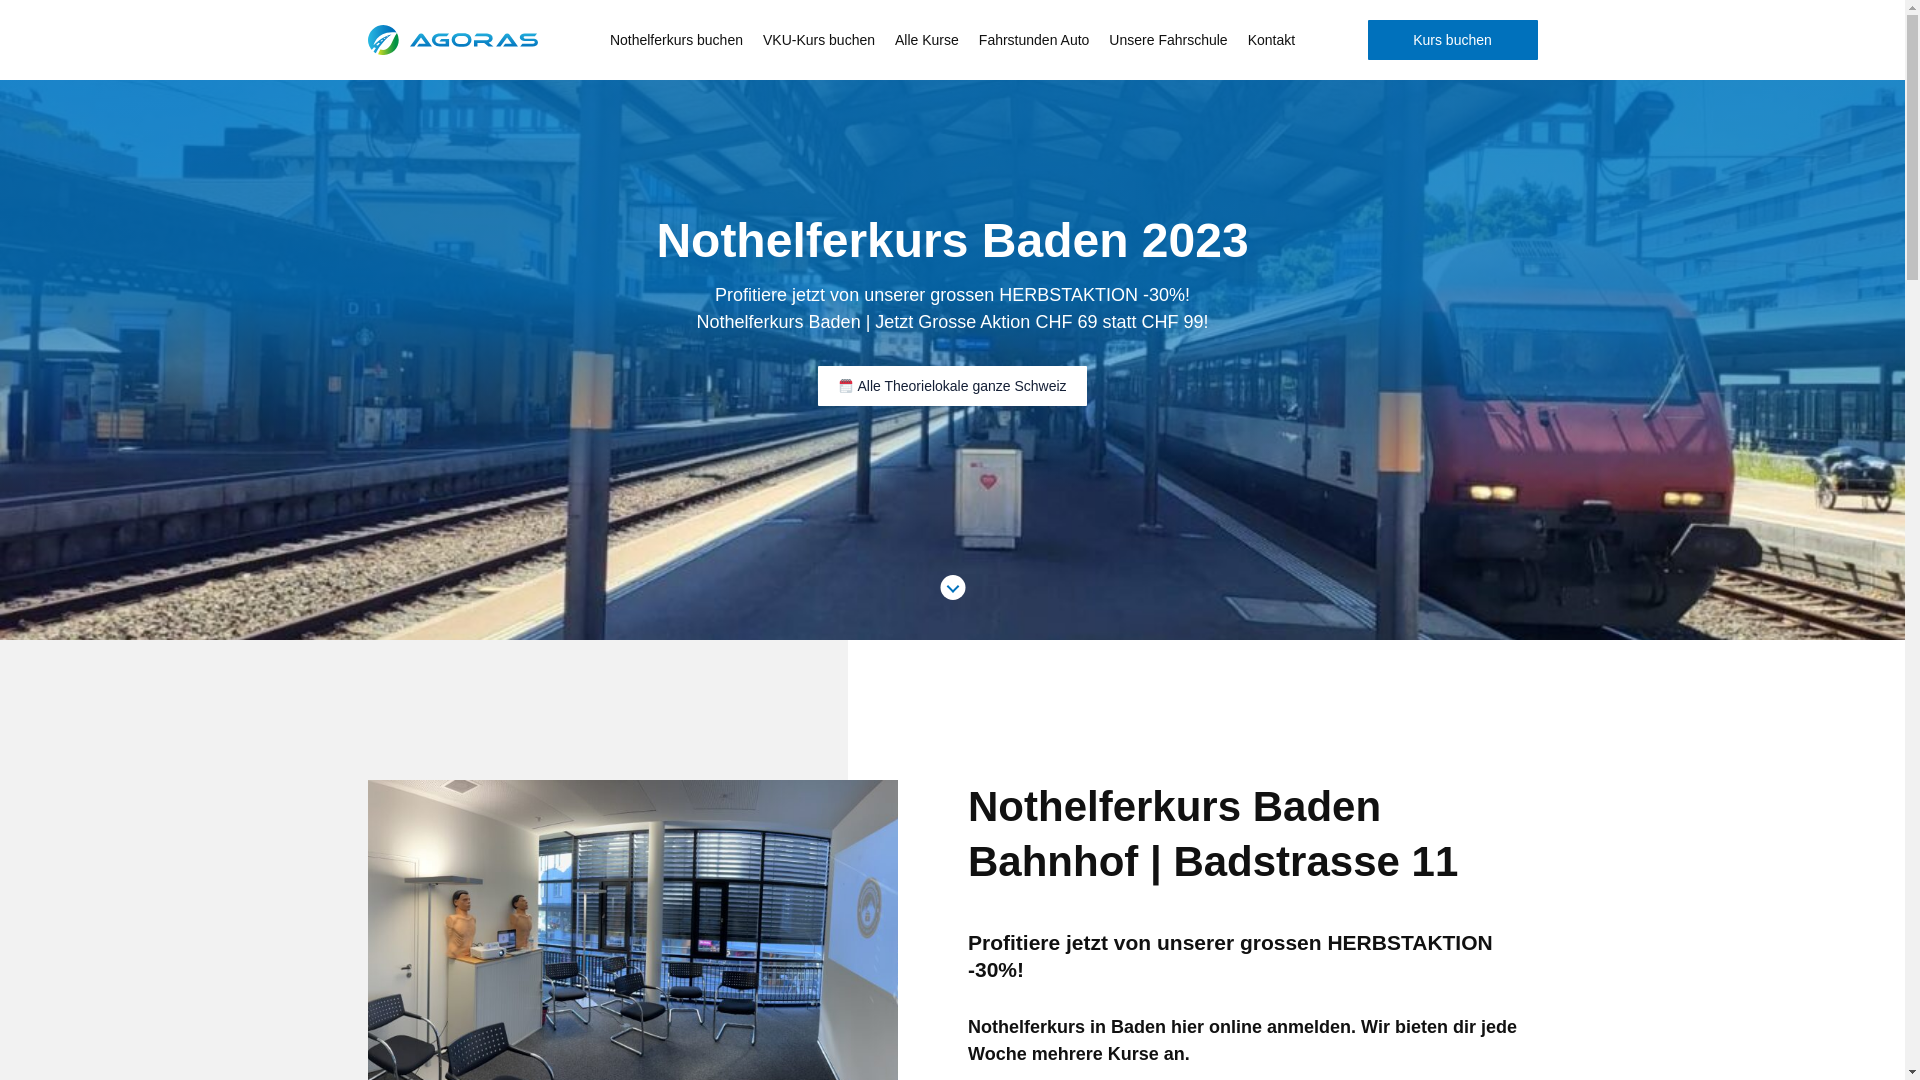 The height and width of the screenshot is (1080, 1920). I want to click on Fahrstunden Auto, so click(1034, 40).